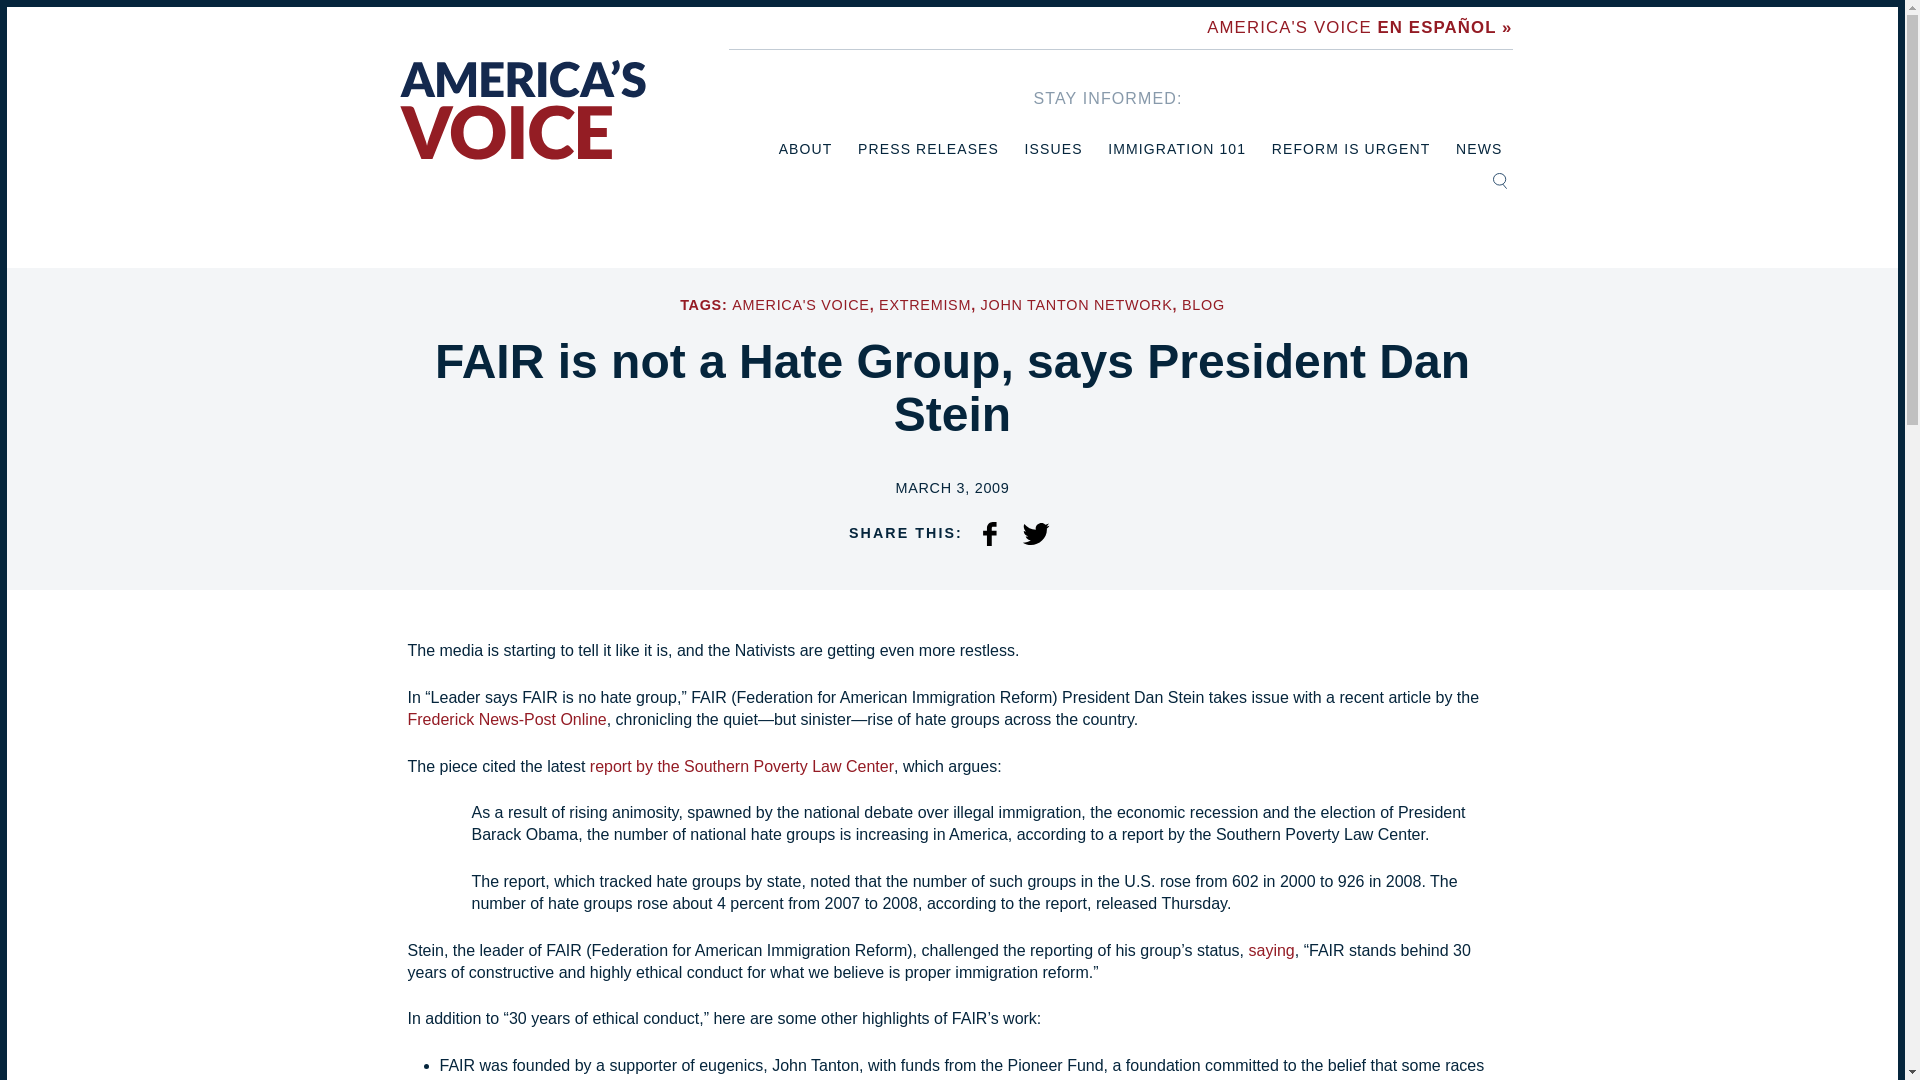  Describe the element at coordinates (506, 718) in the screenshot. I see `Frederick News-Post Online` at that location.